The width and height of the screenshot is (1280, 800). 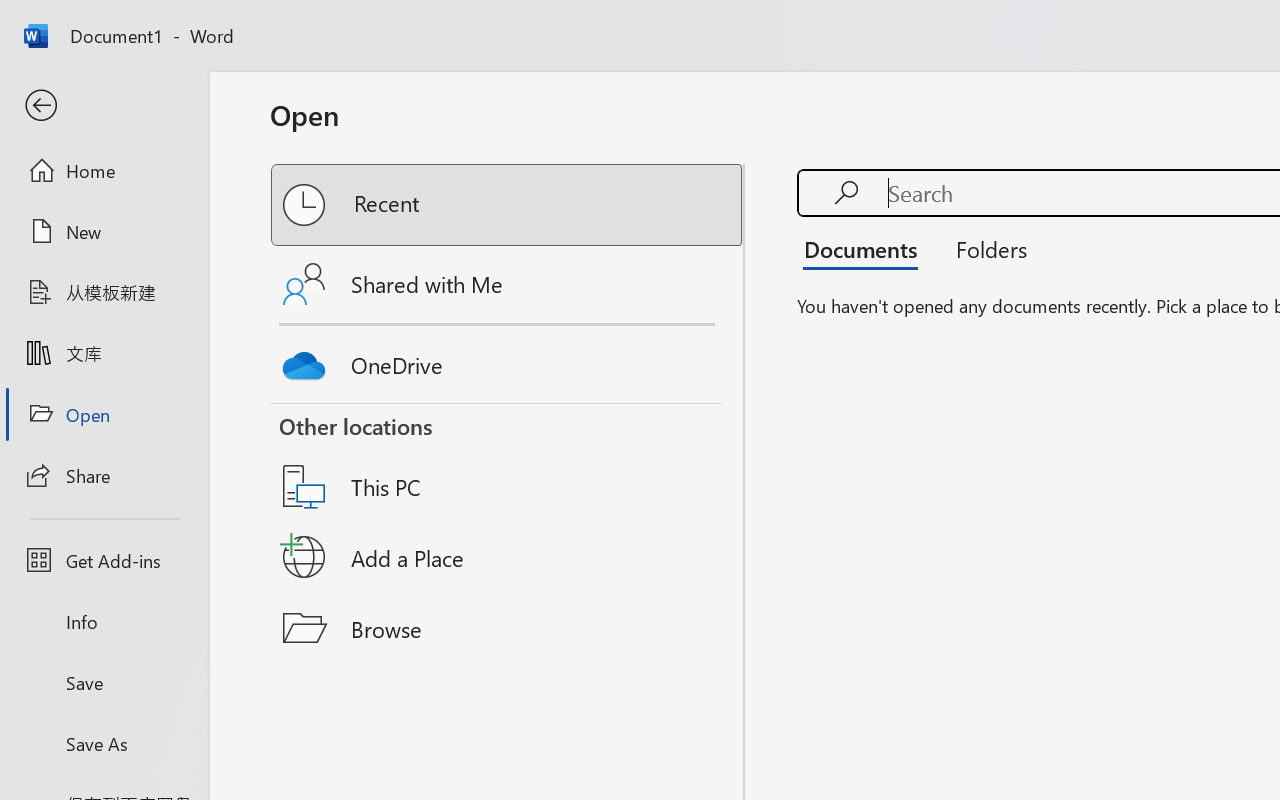 What do you see at coordinates (104, 231) in the screenshot?
I see `New` at bounding box center [104, 231].